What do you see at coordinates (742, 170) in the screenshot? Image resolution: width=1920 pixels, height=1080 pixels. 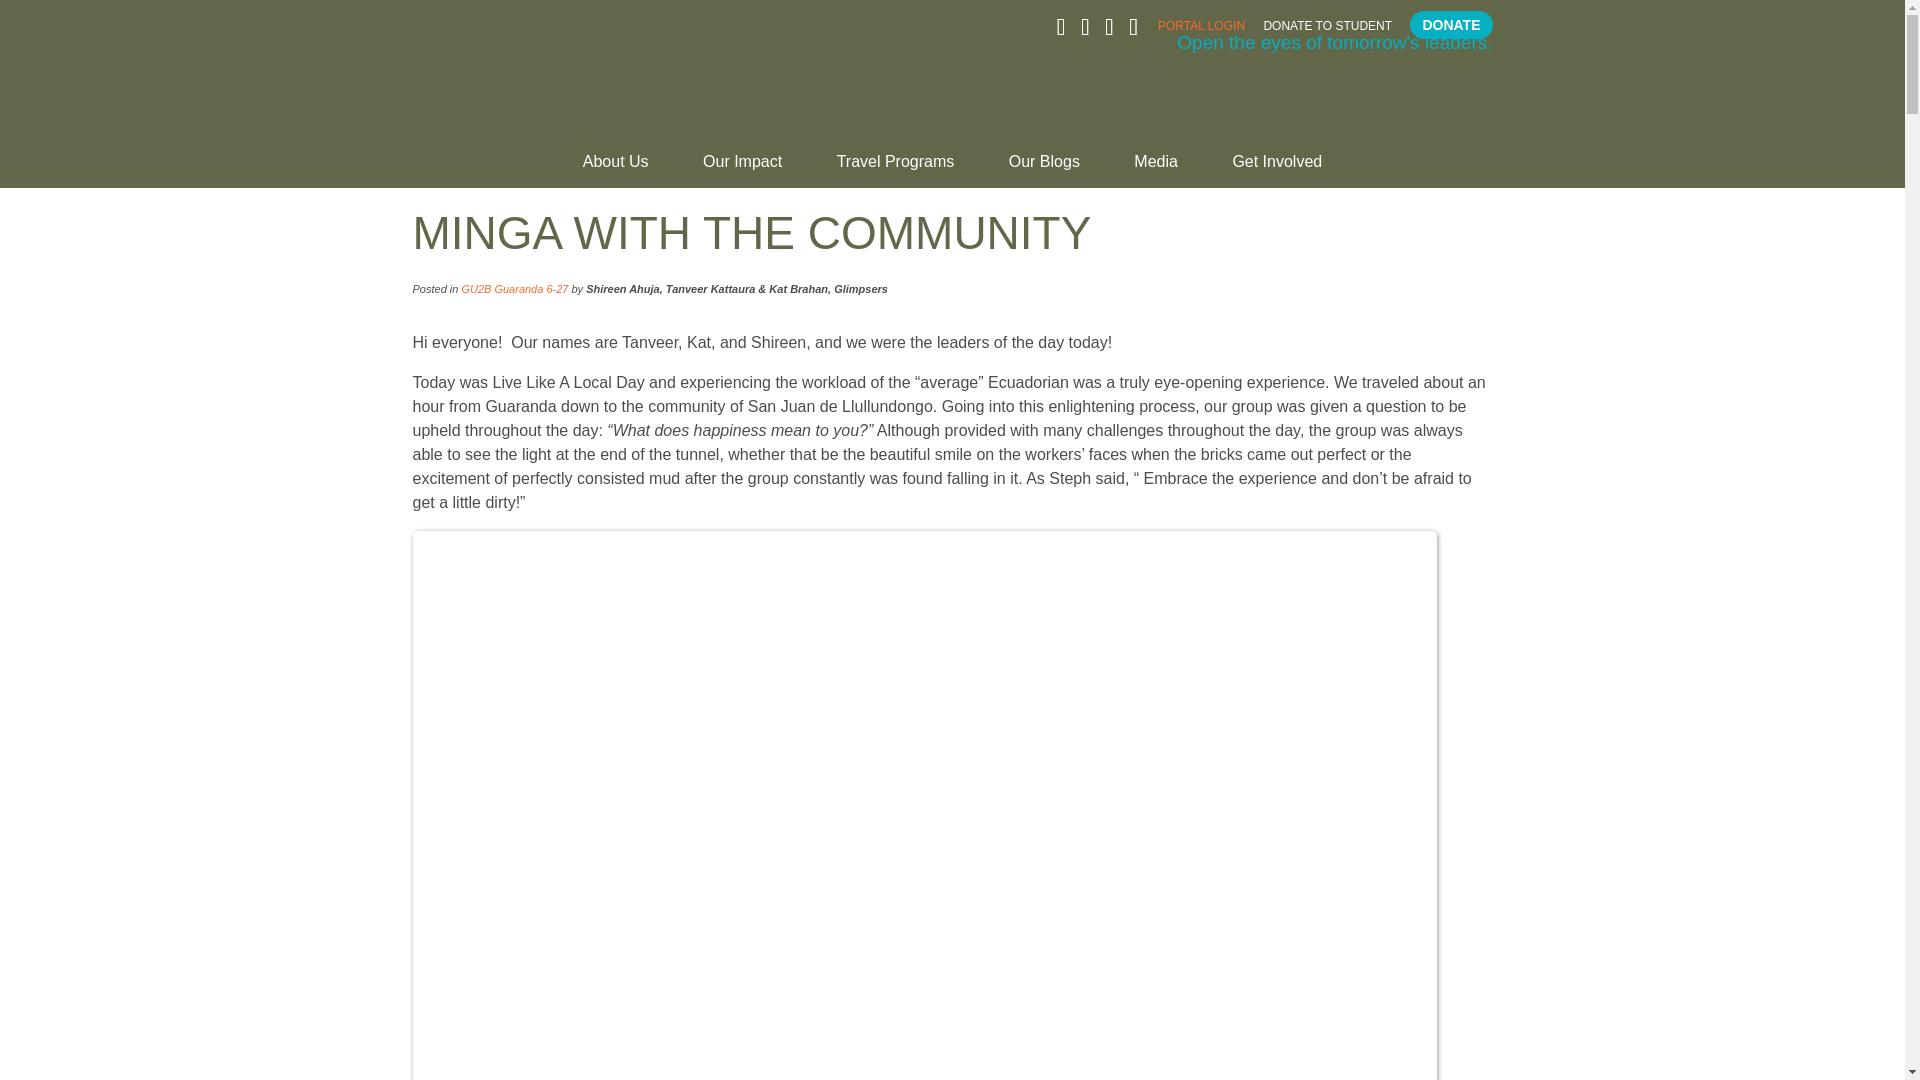 I see `Our Impact` at bounding box center [742, 170].